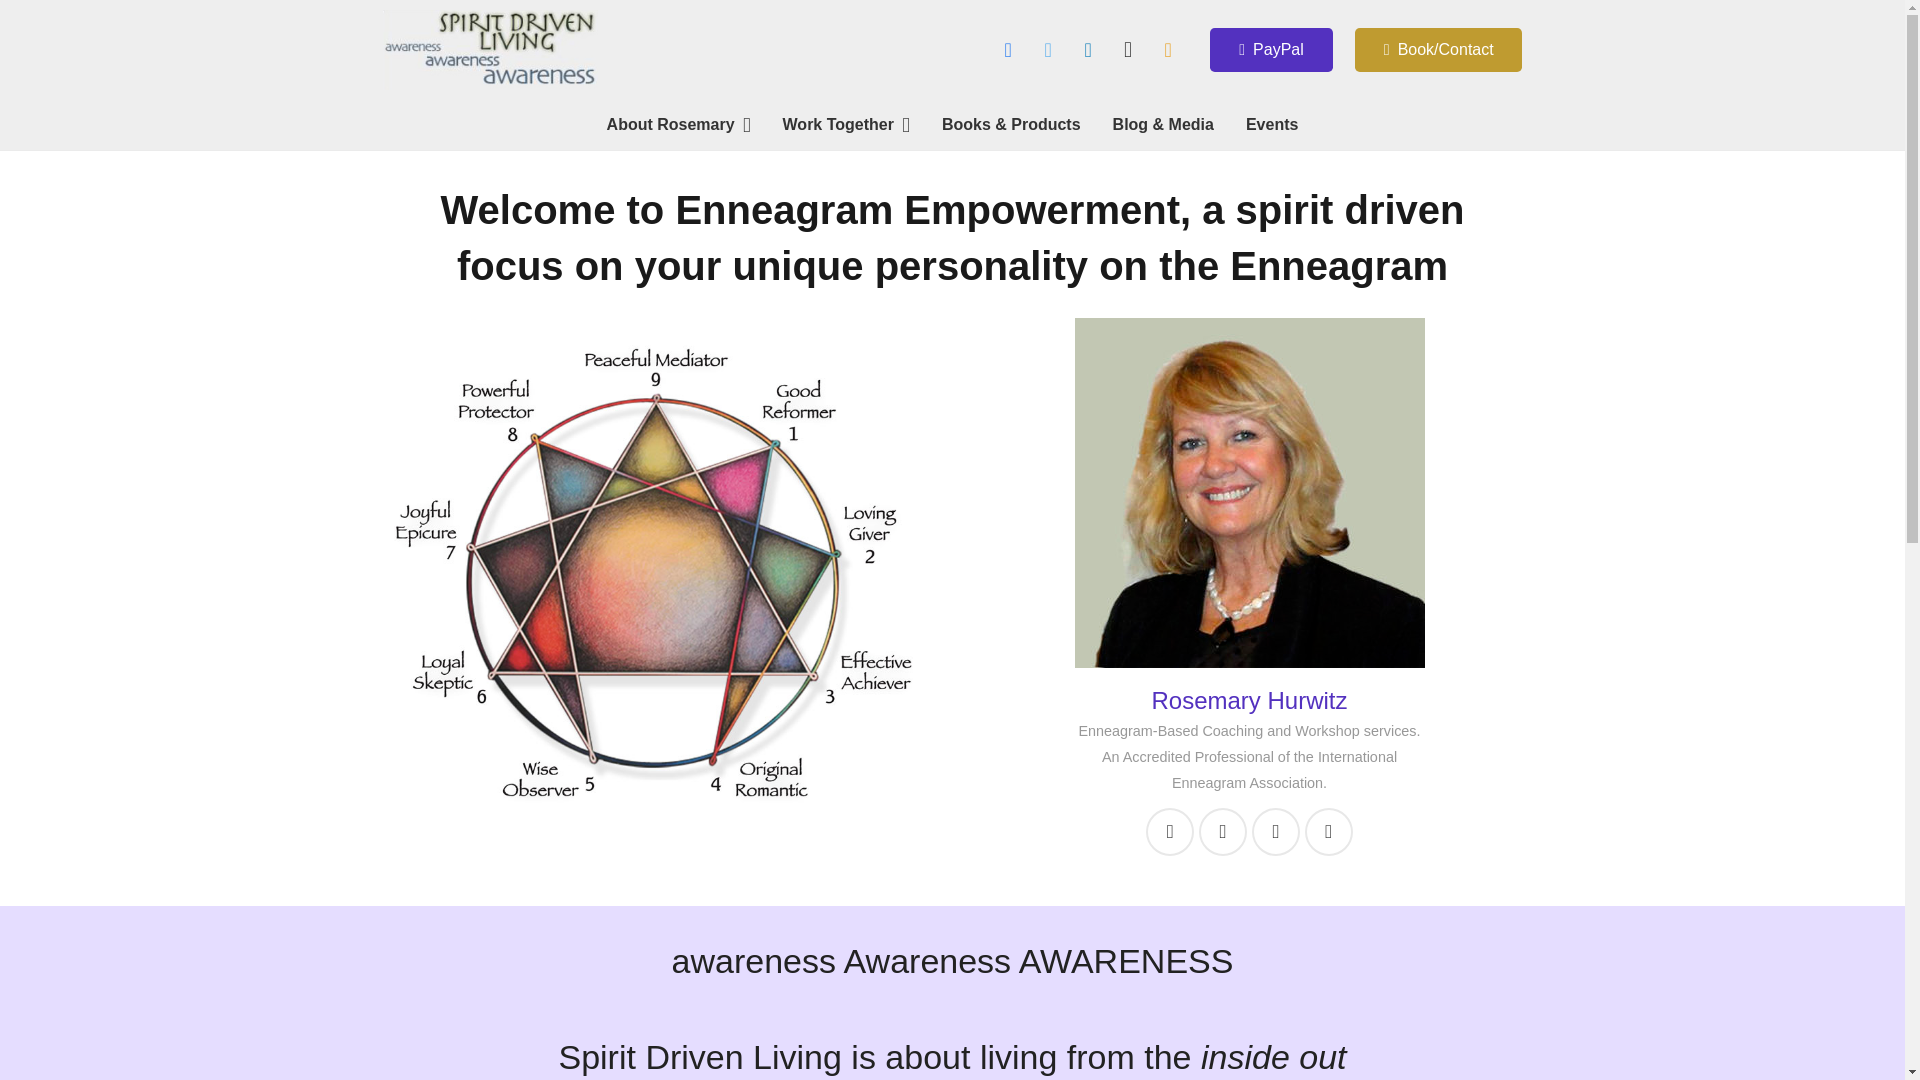 The height and width of the screenshot is (1080, 1920). Describe the element at coordinates (1168, 50) in the screenshot. I see `Amazon Author` at that location.